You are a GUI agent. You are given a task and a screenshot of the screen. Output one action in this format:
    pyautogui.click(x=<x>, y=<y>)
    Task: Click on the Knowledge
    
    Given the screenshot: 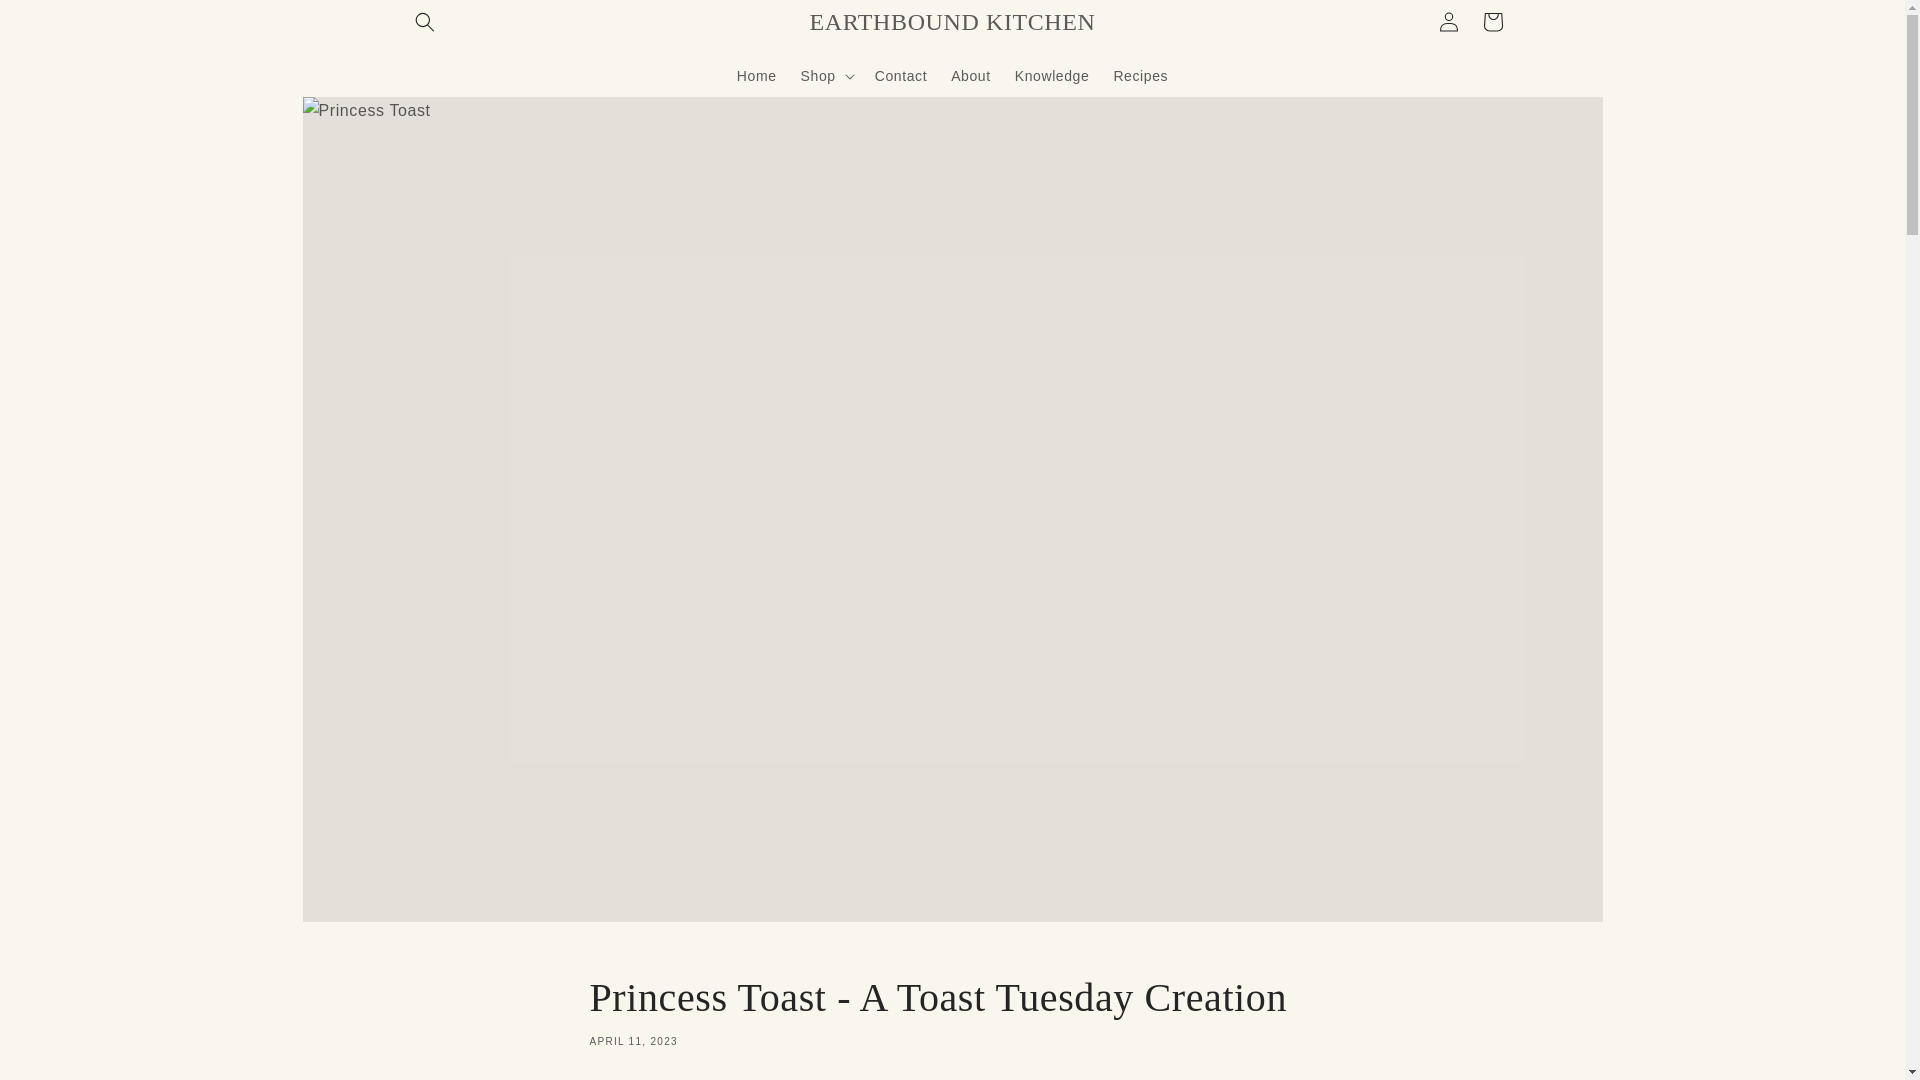 What is the action you would take?
    pyautogui.click(x=1052, y=75)
    